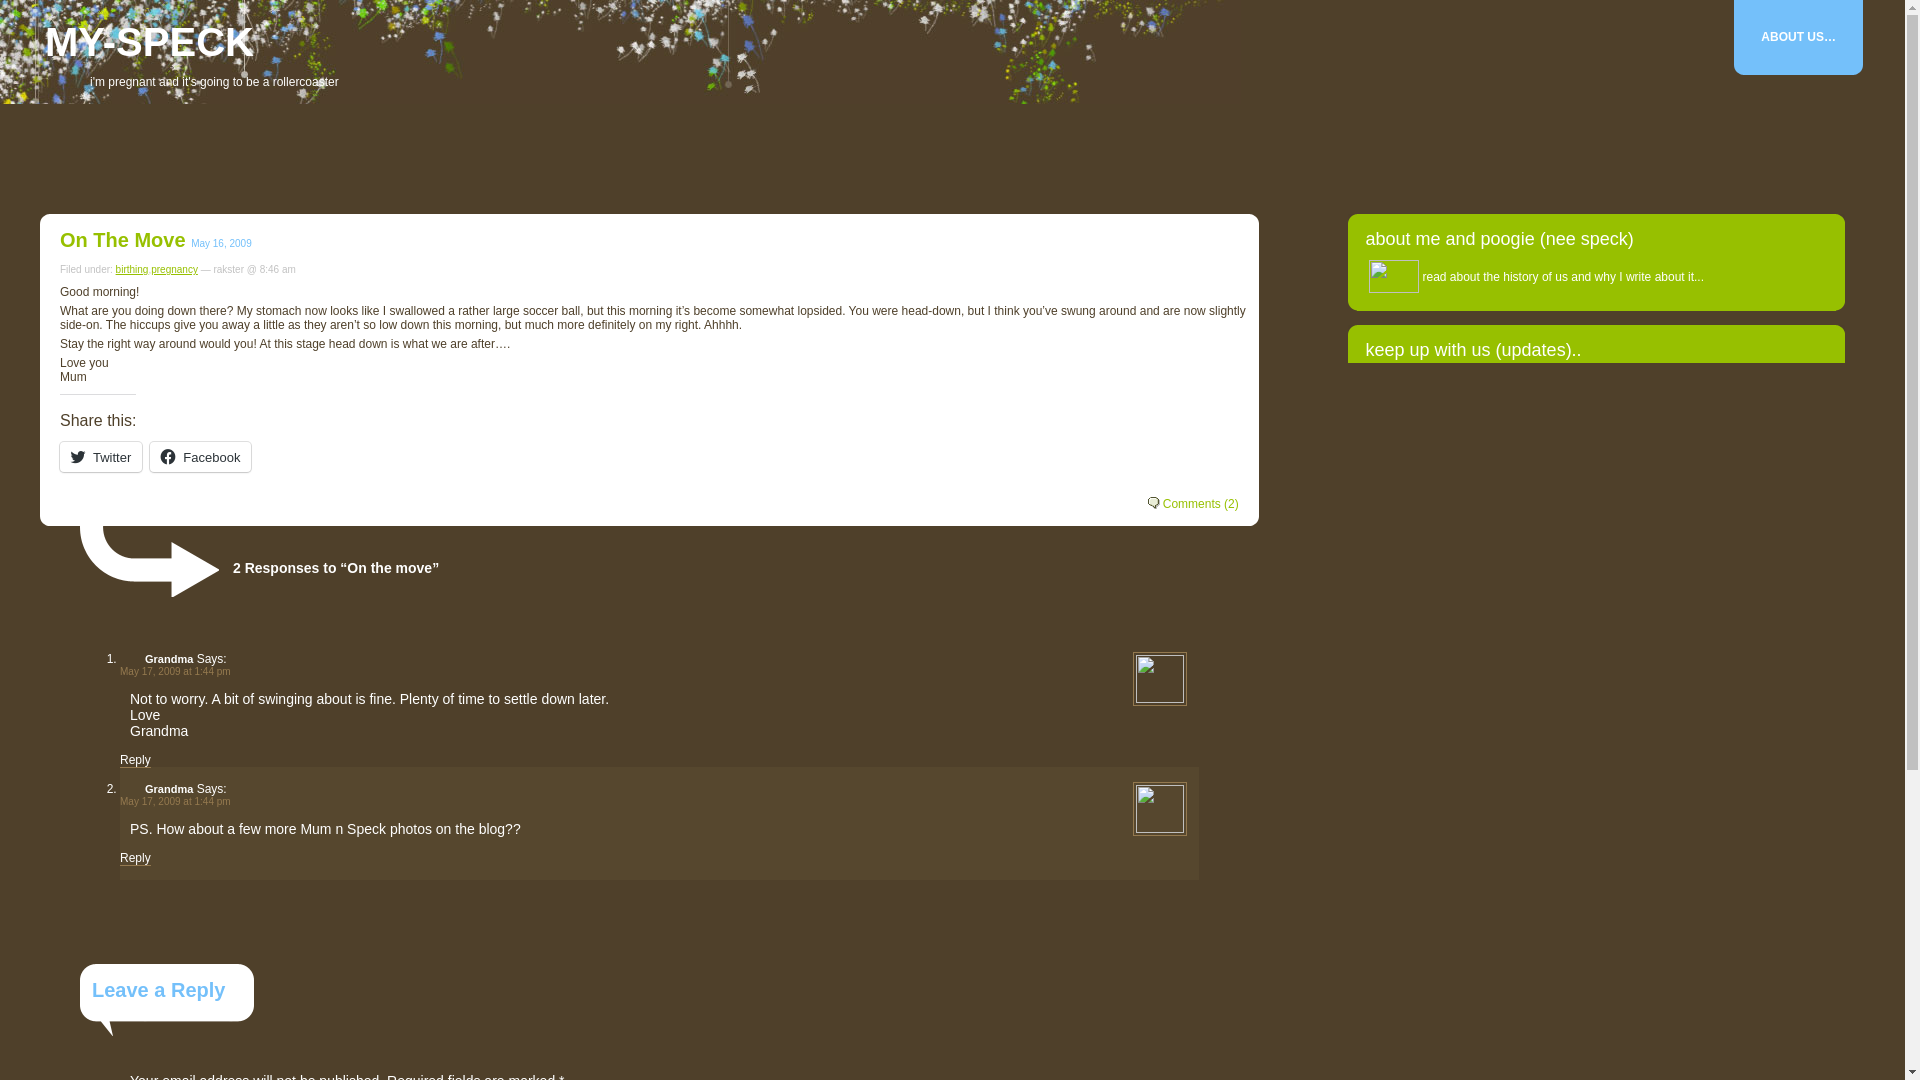 The height and width of the screenshot is (1080, 1920). I want to click on Facebook, so click(200, 456).